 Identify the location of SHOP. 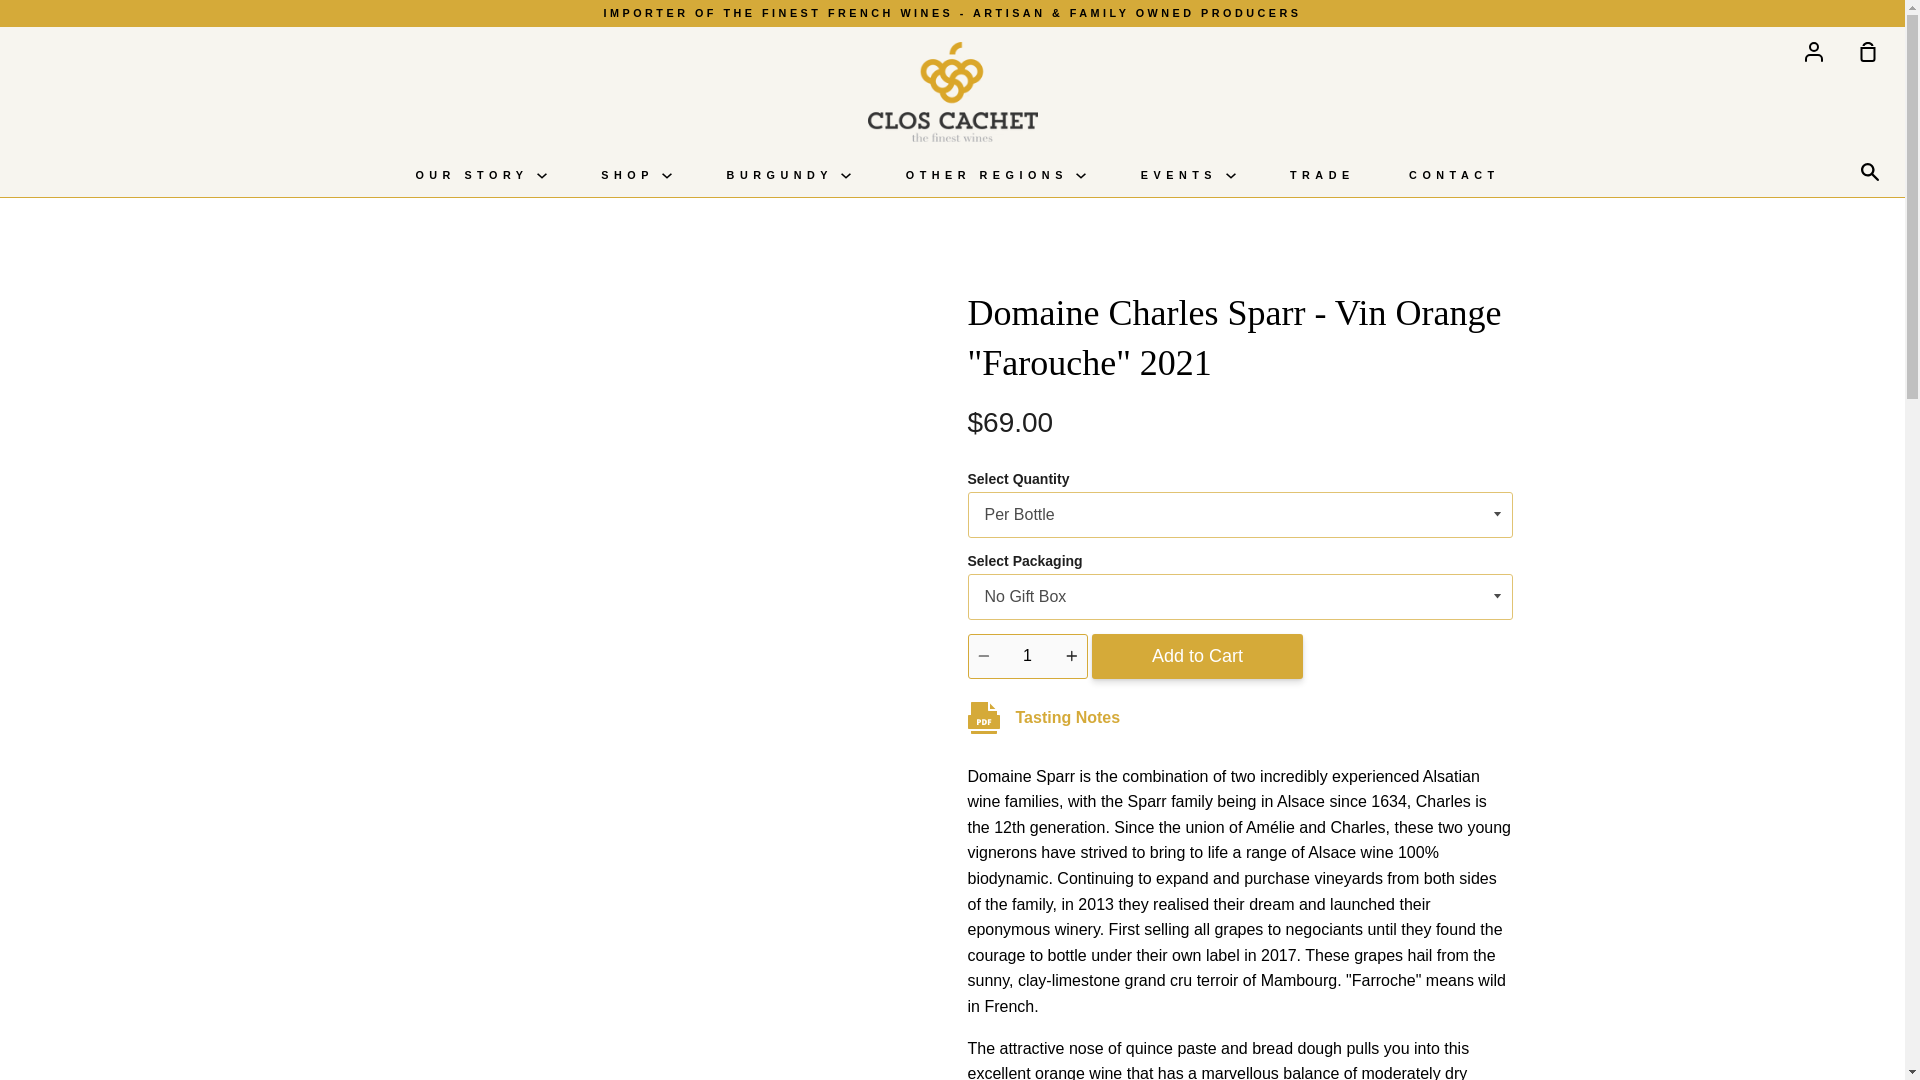
(636, 175).